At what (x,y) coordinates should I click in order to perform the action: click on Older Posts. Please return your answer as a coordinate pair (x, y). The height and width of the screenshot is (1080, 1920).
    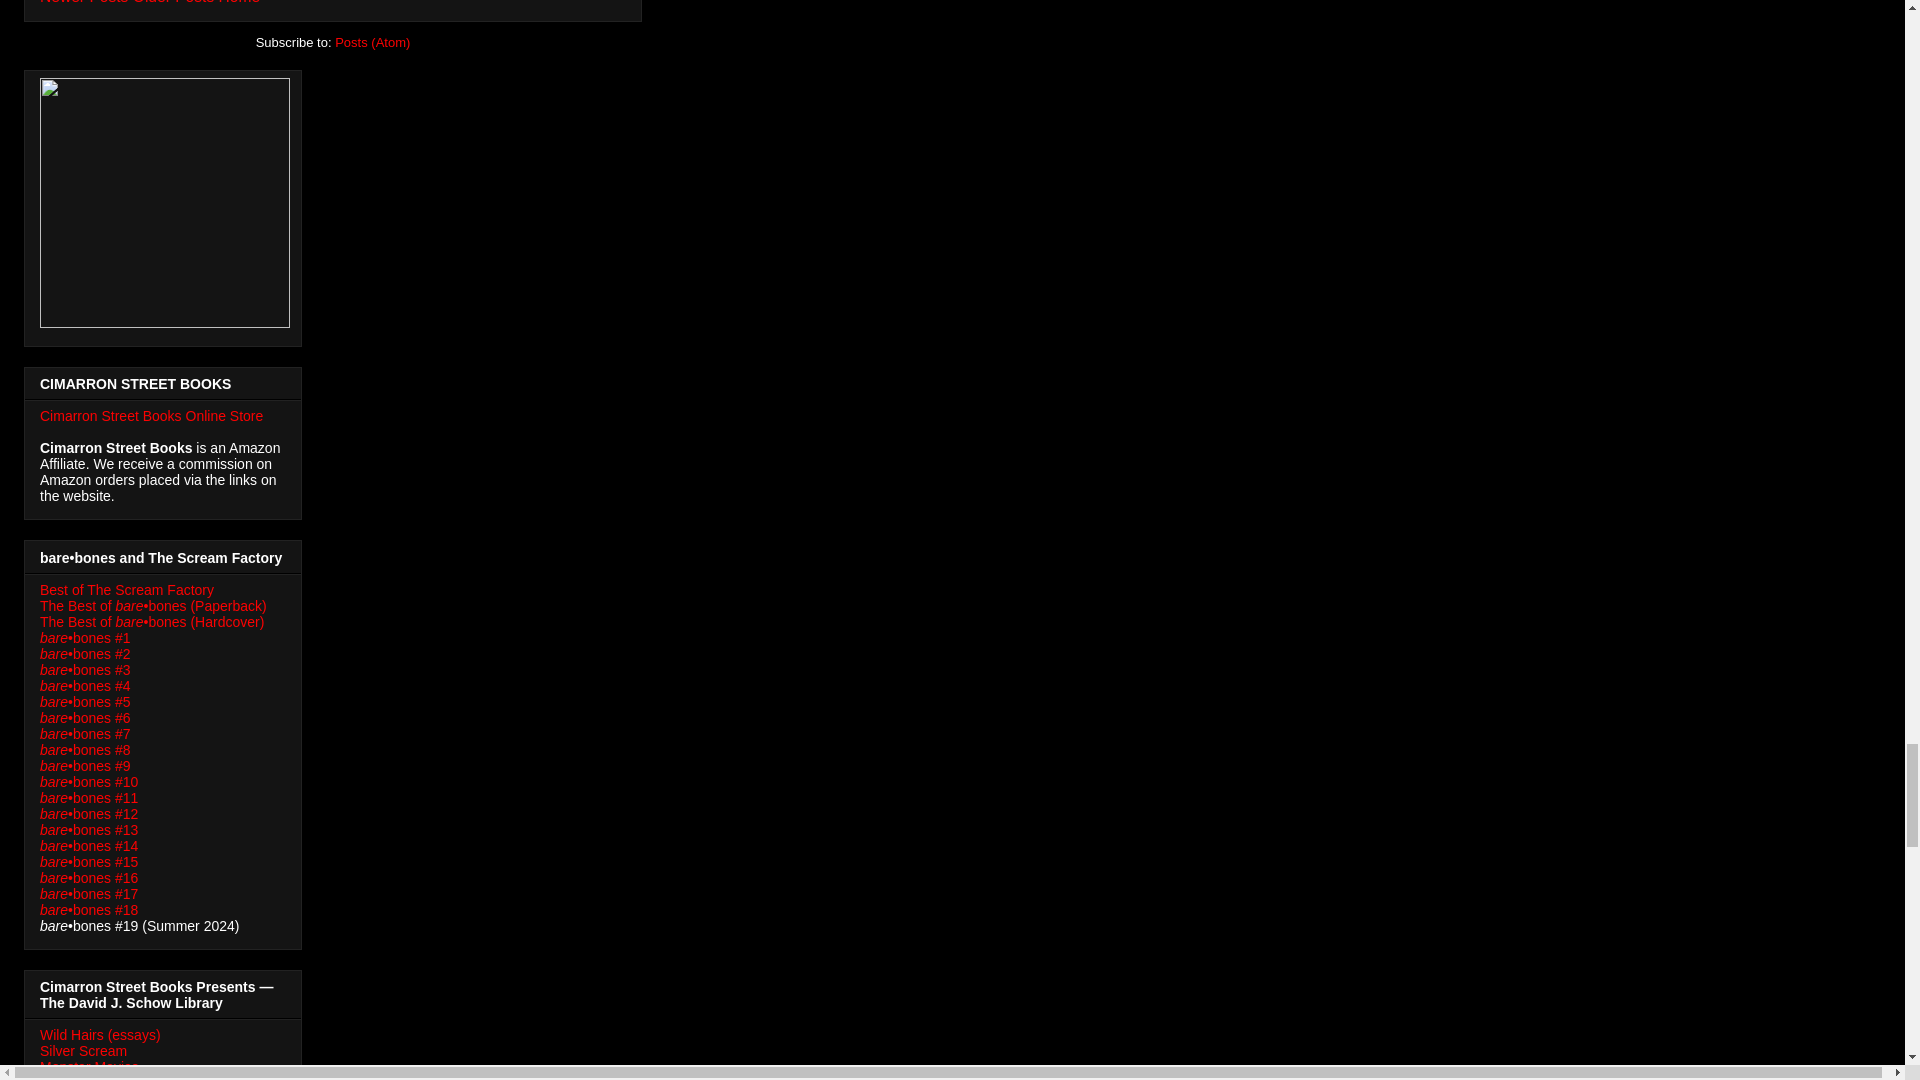
    Looking at the image, I should click on (172, 2).